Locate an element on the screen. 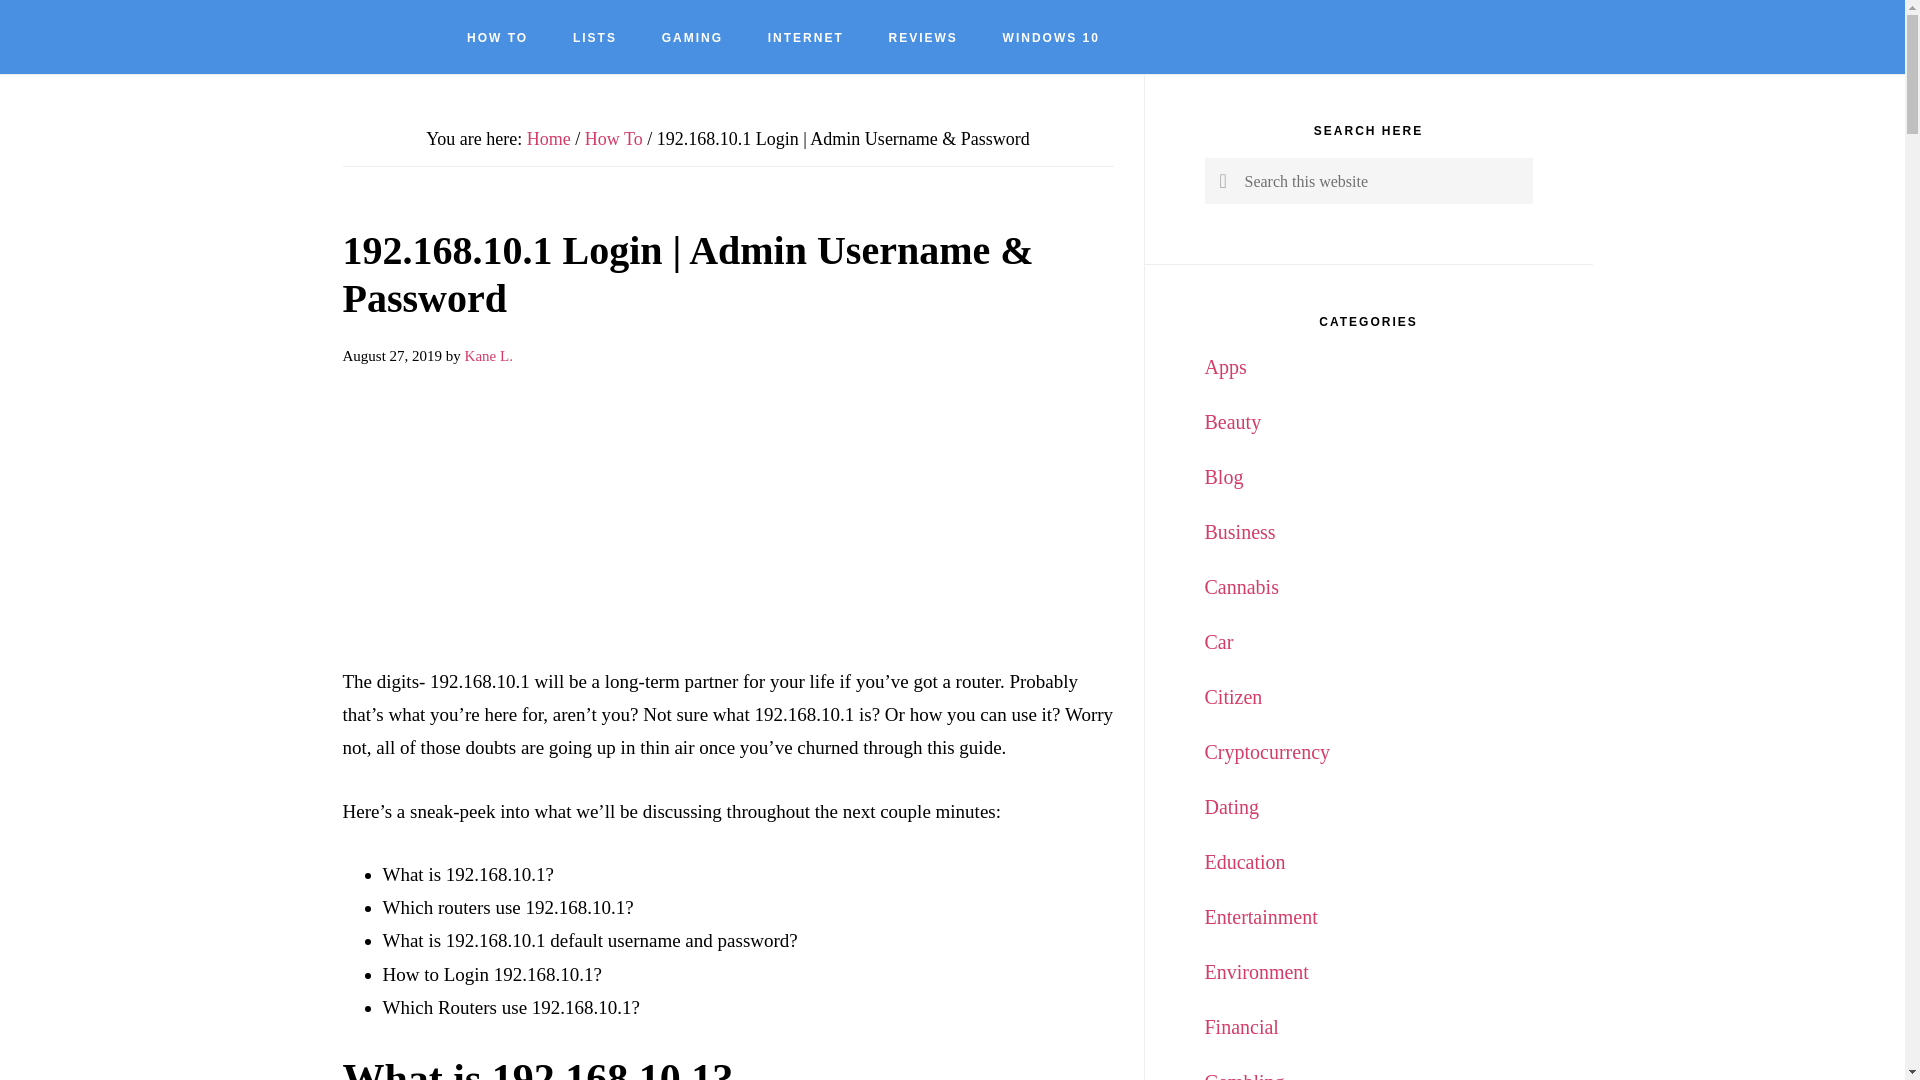  Education is located at coordinates (1244, 862).